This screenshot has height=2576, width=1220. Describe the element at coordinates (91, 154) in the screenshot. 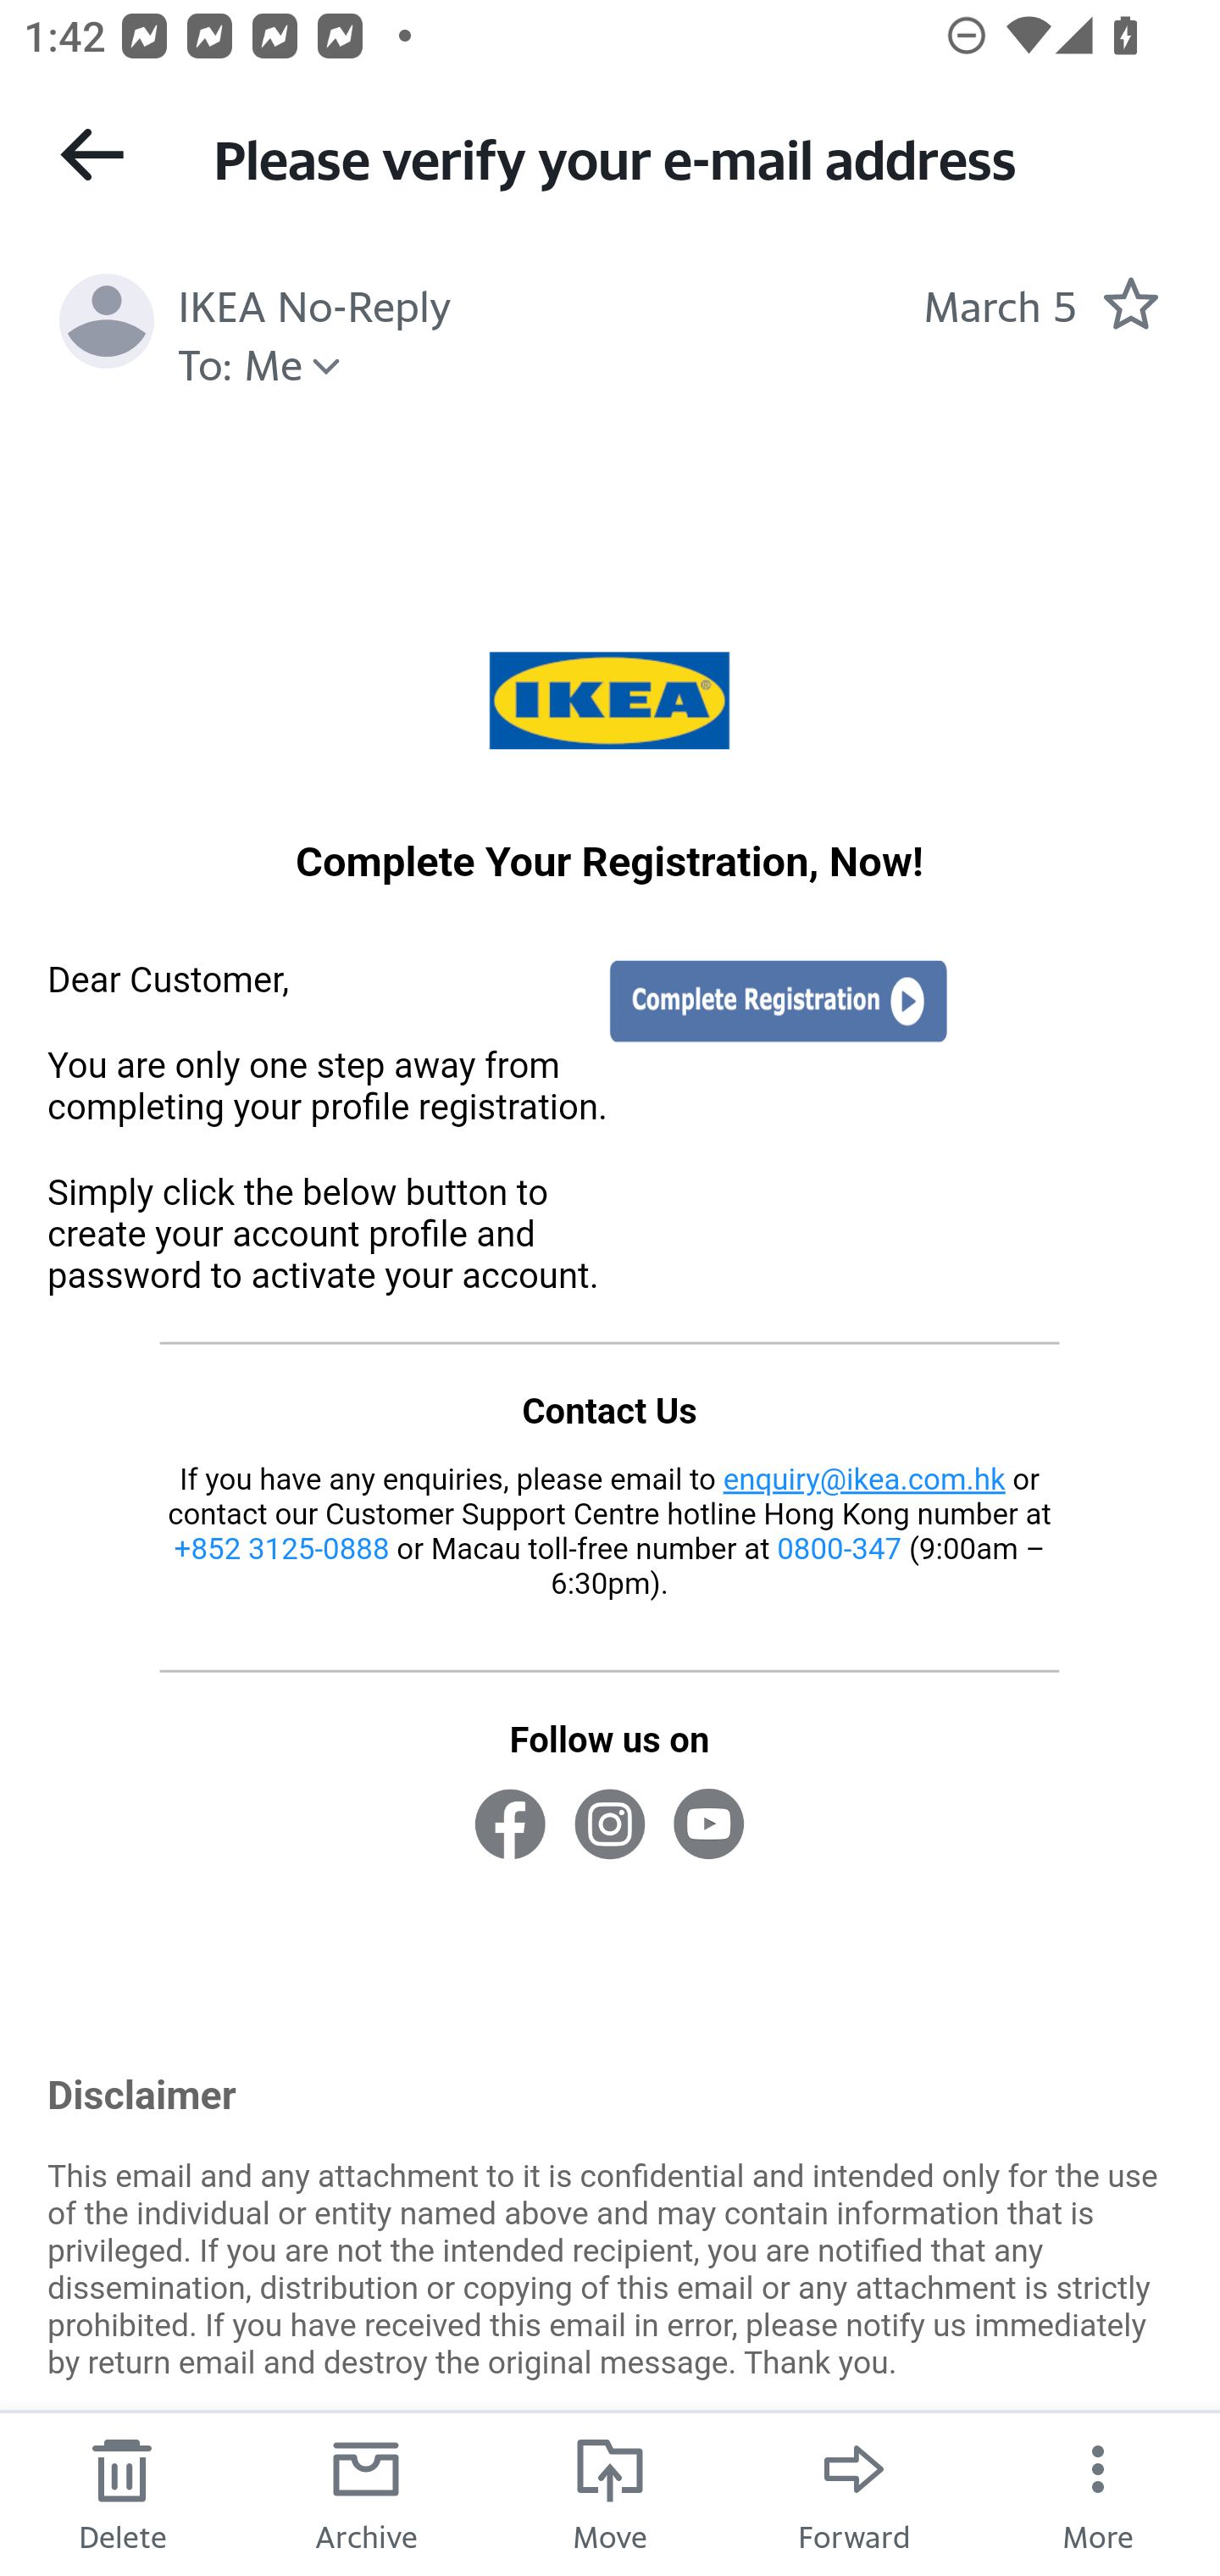

I see `Back` at that location.